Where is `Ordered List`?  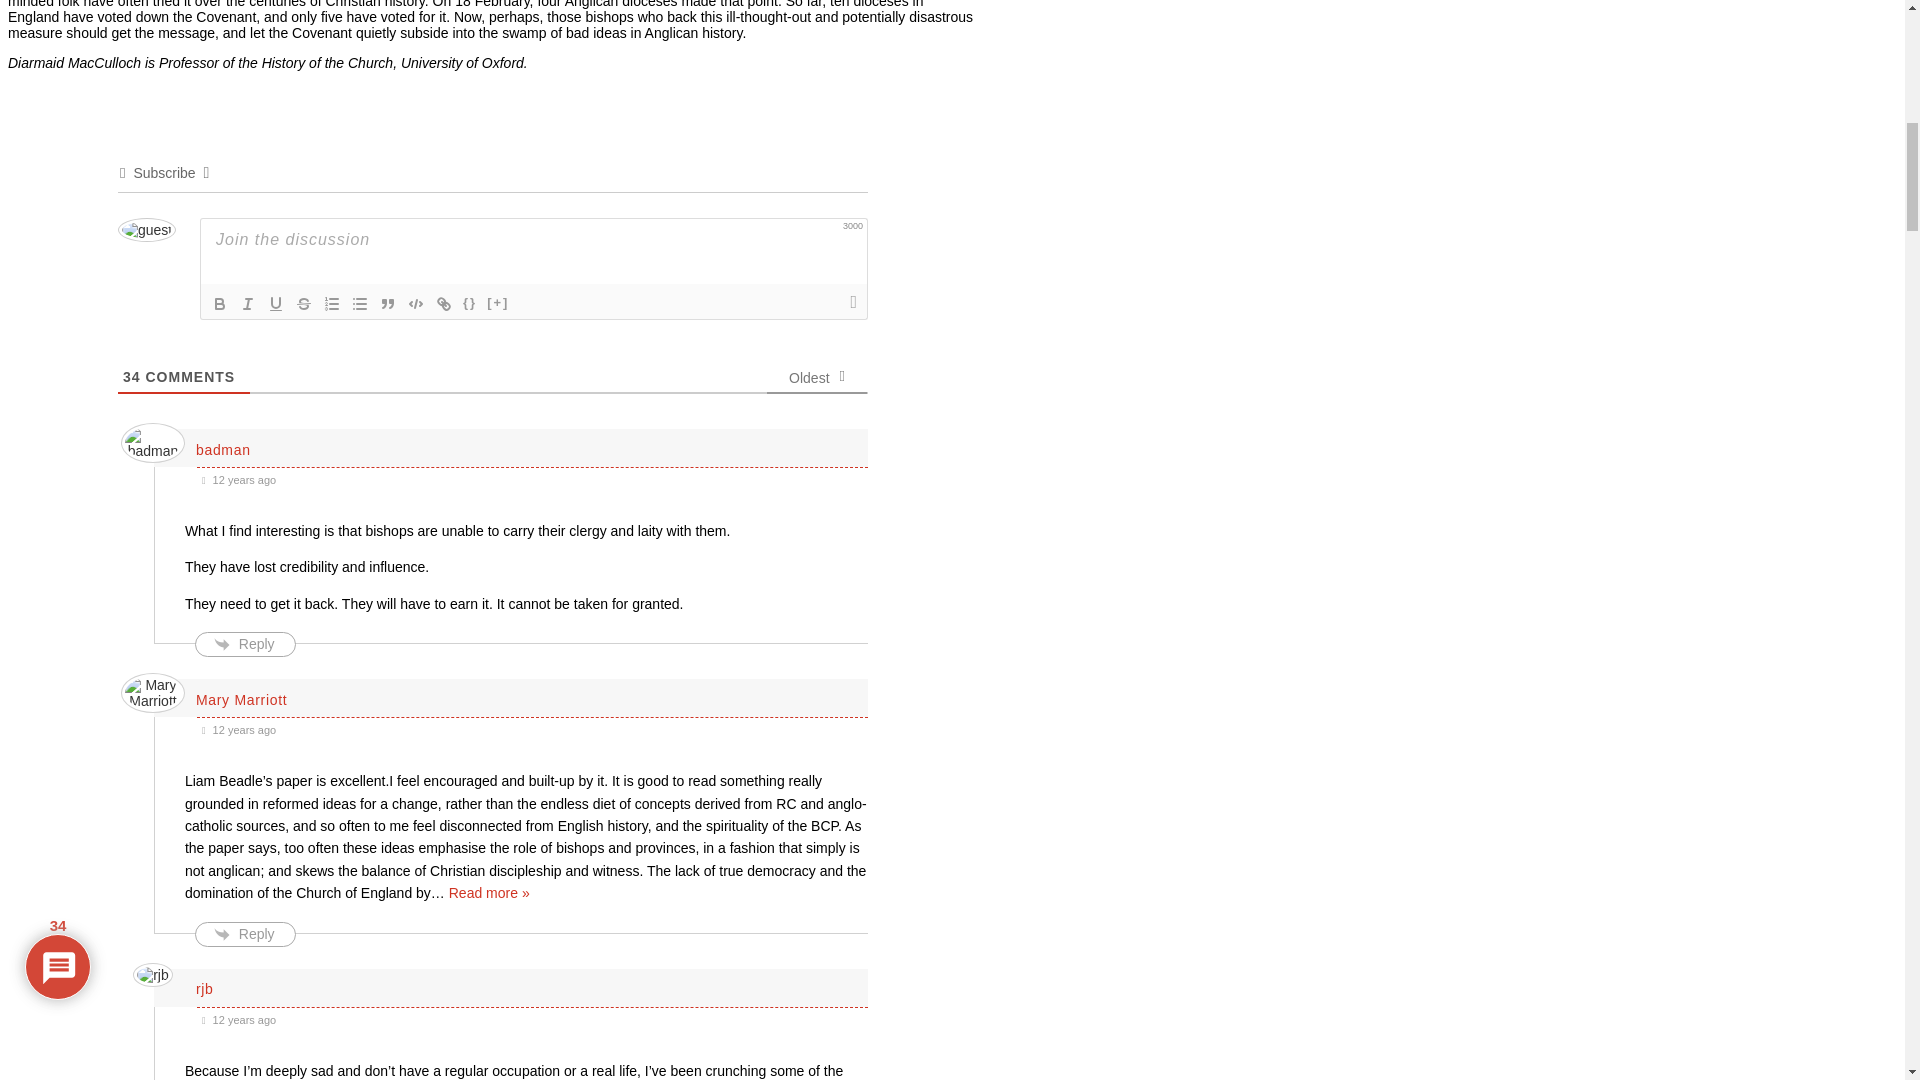 Ordered List is located at coordinates (332, 304).